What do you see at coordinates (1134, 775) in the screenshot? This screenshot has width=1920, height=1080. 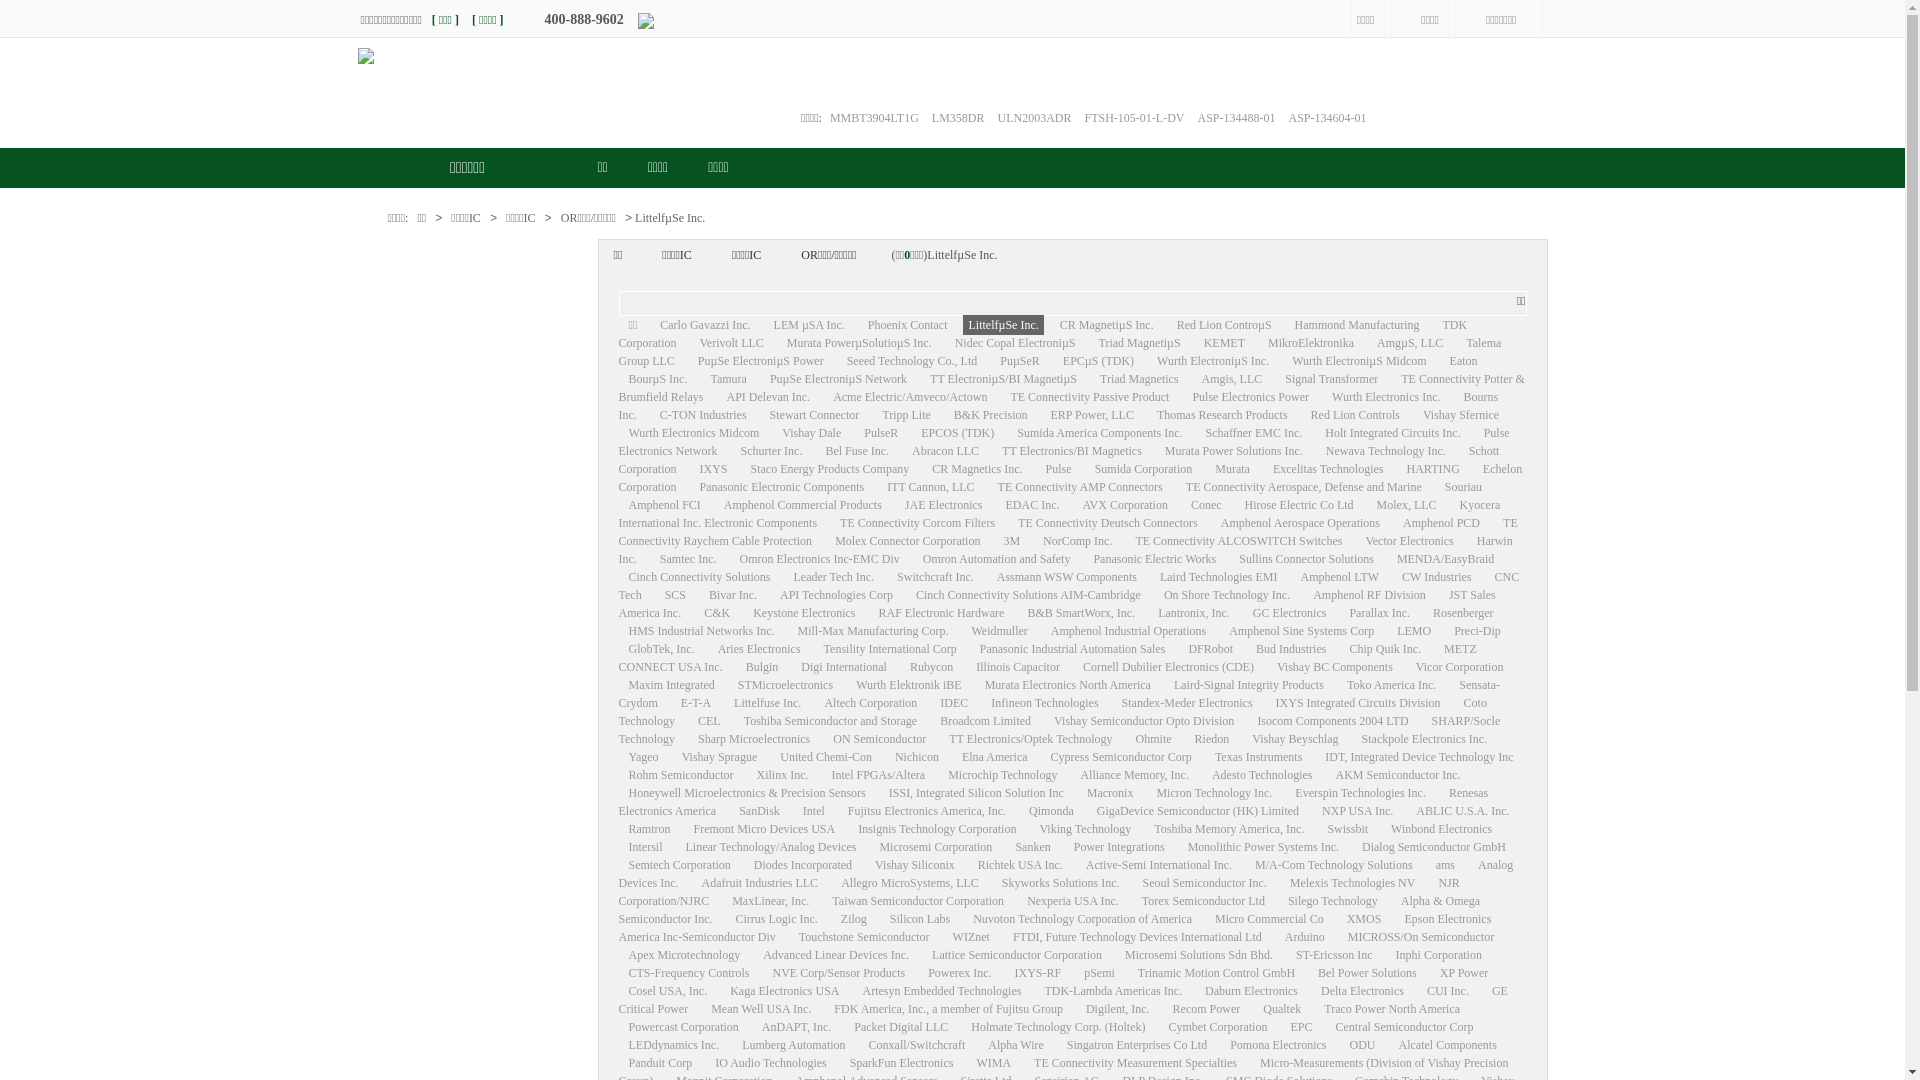 I see `Alliance Memory, Inc.` at bounding box center [1134, 775].